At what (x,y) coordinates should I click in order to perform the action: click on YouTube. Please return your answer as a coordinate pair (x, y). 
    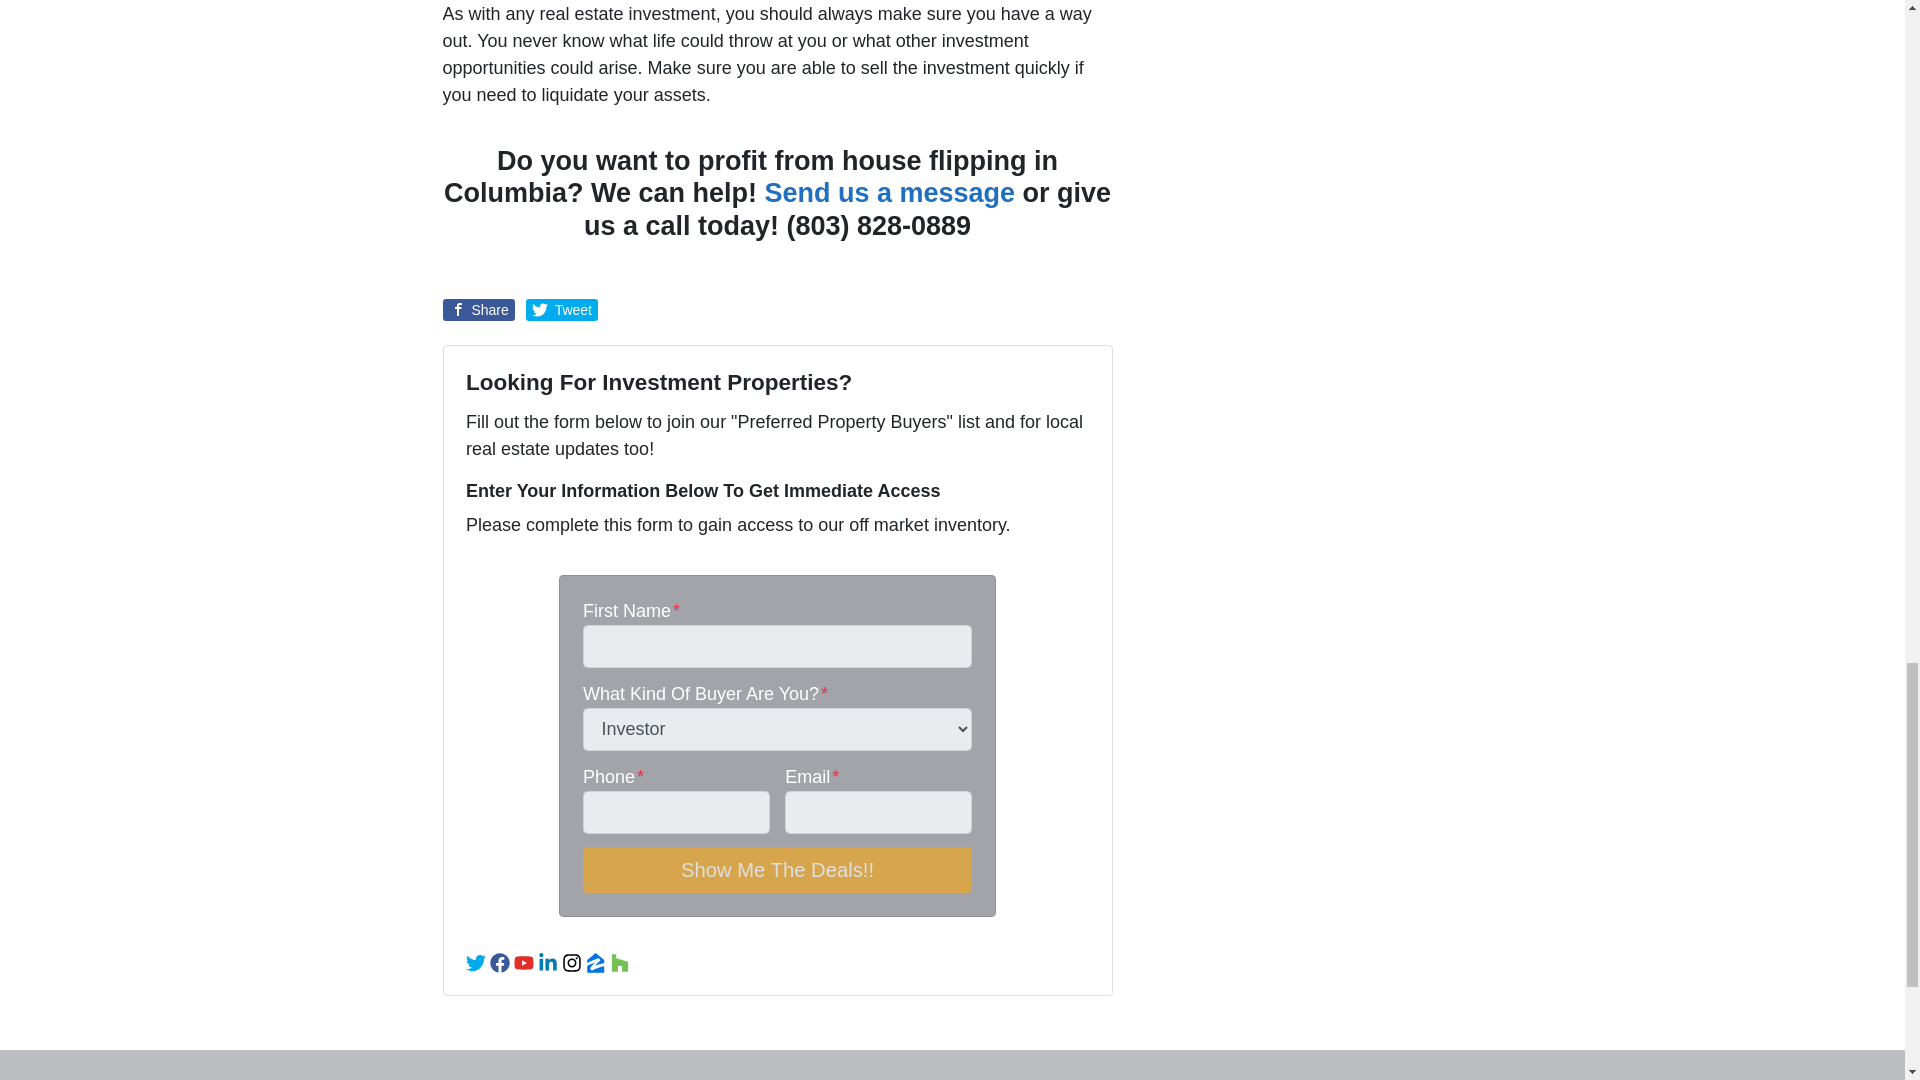
    Looking at the image, I should click on (524, 962).